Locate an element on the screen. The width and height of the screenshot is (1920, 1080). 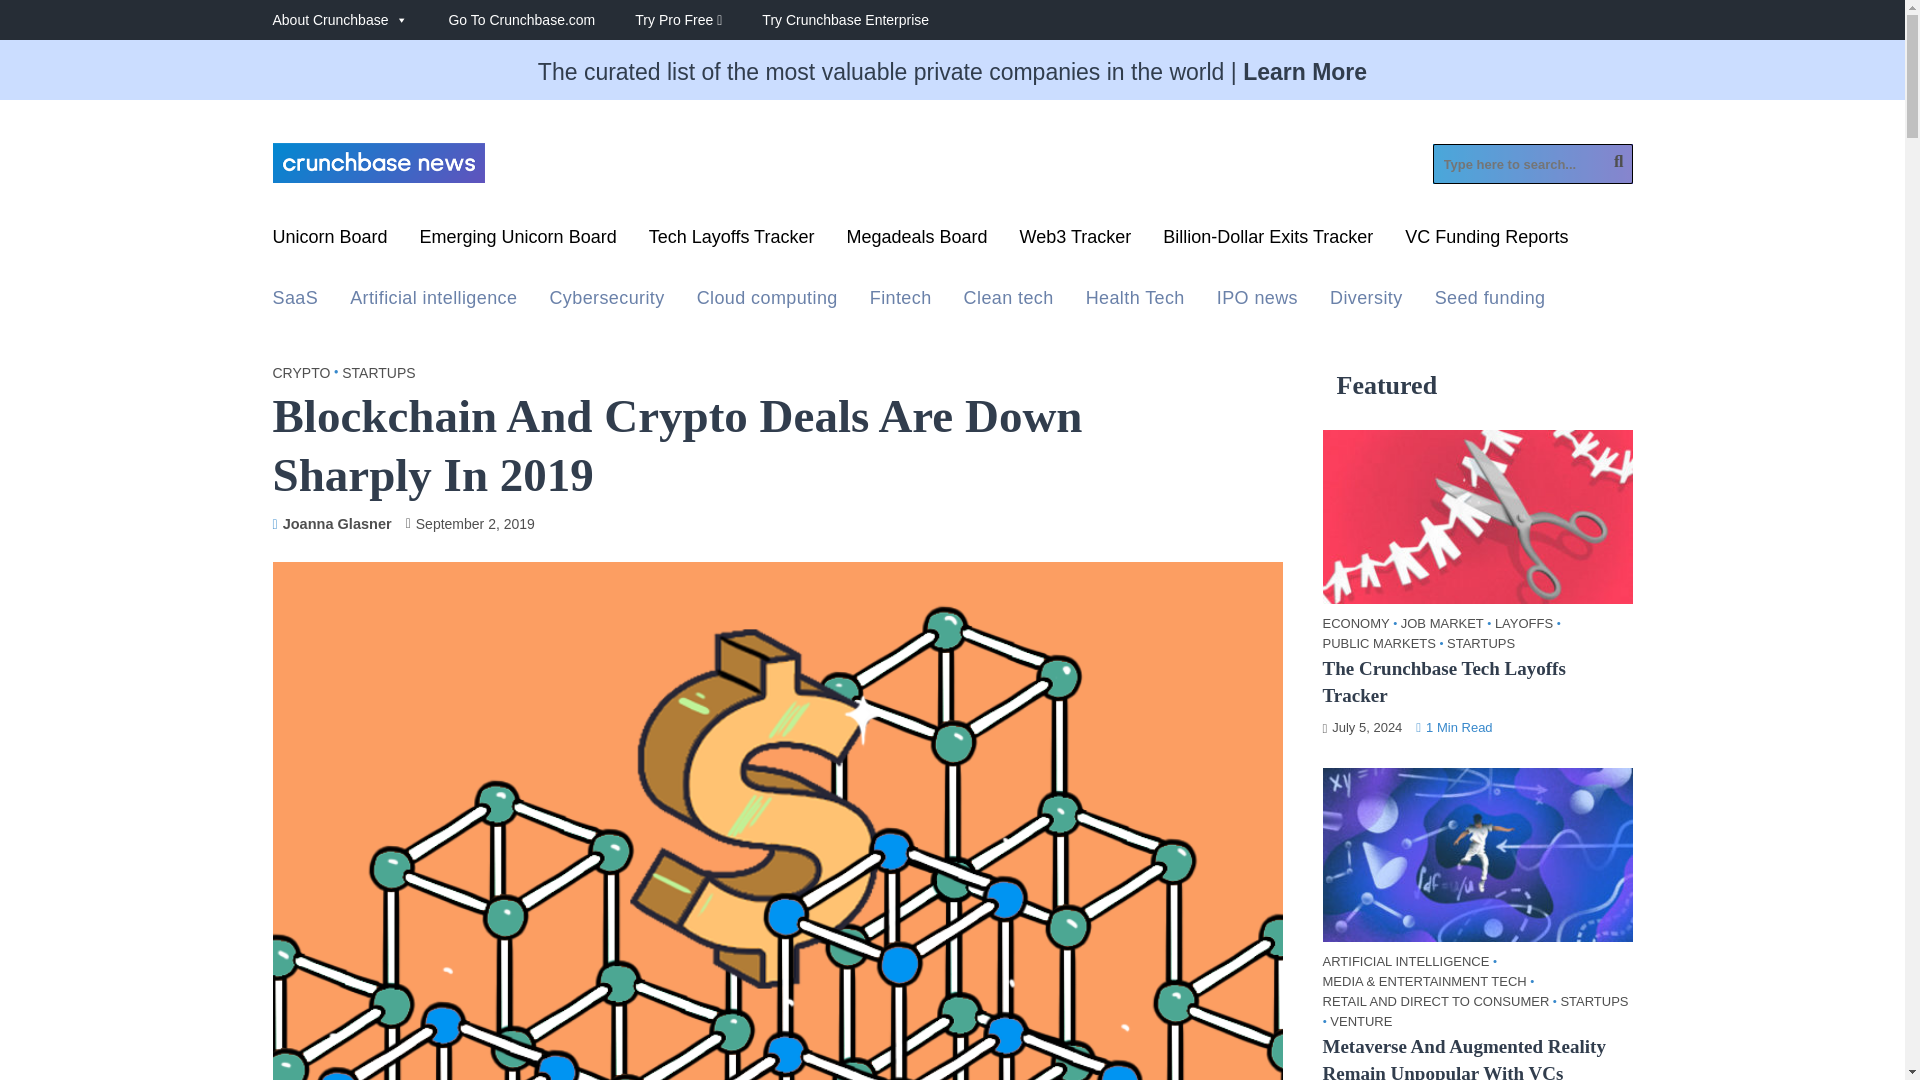
Go To Crunchbase.com is located at coordinates (541, 20).